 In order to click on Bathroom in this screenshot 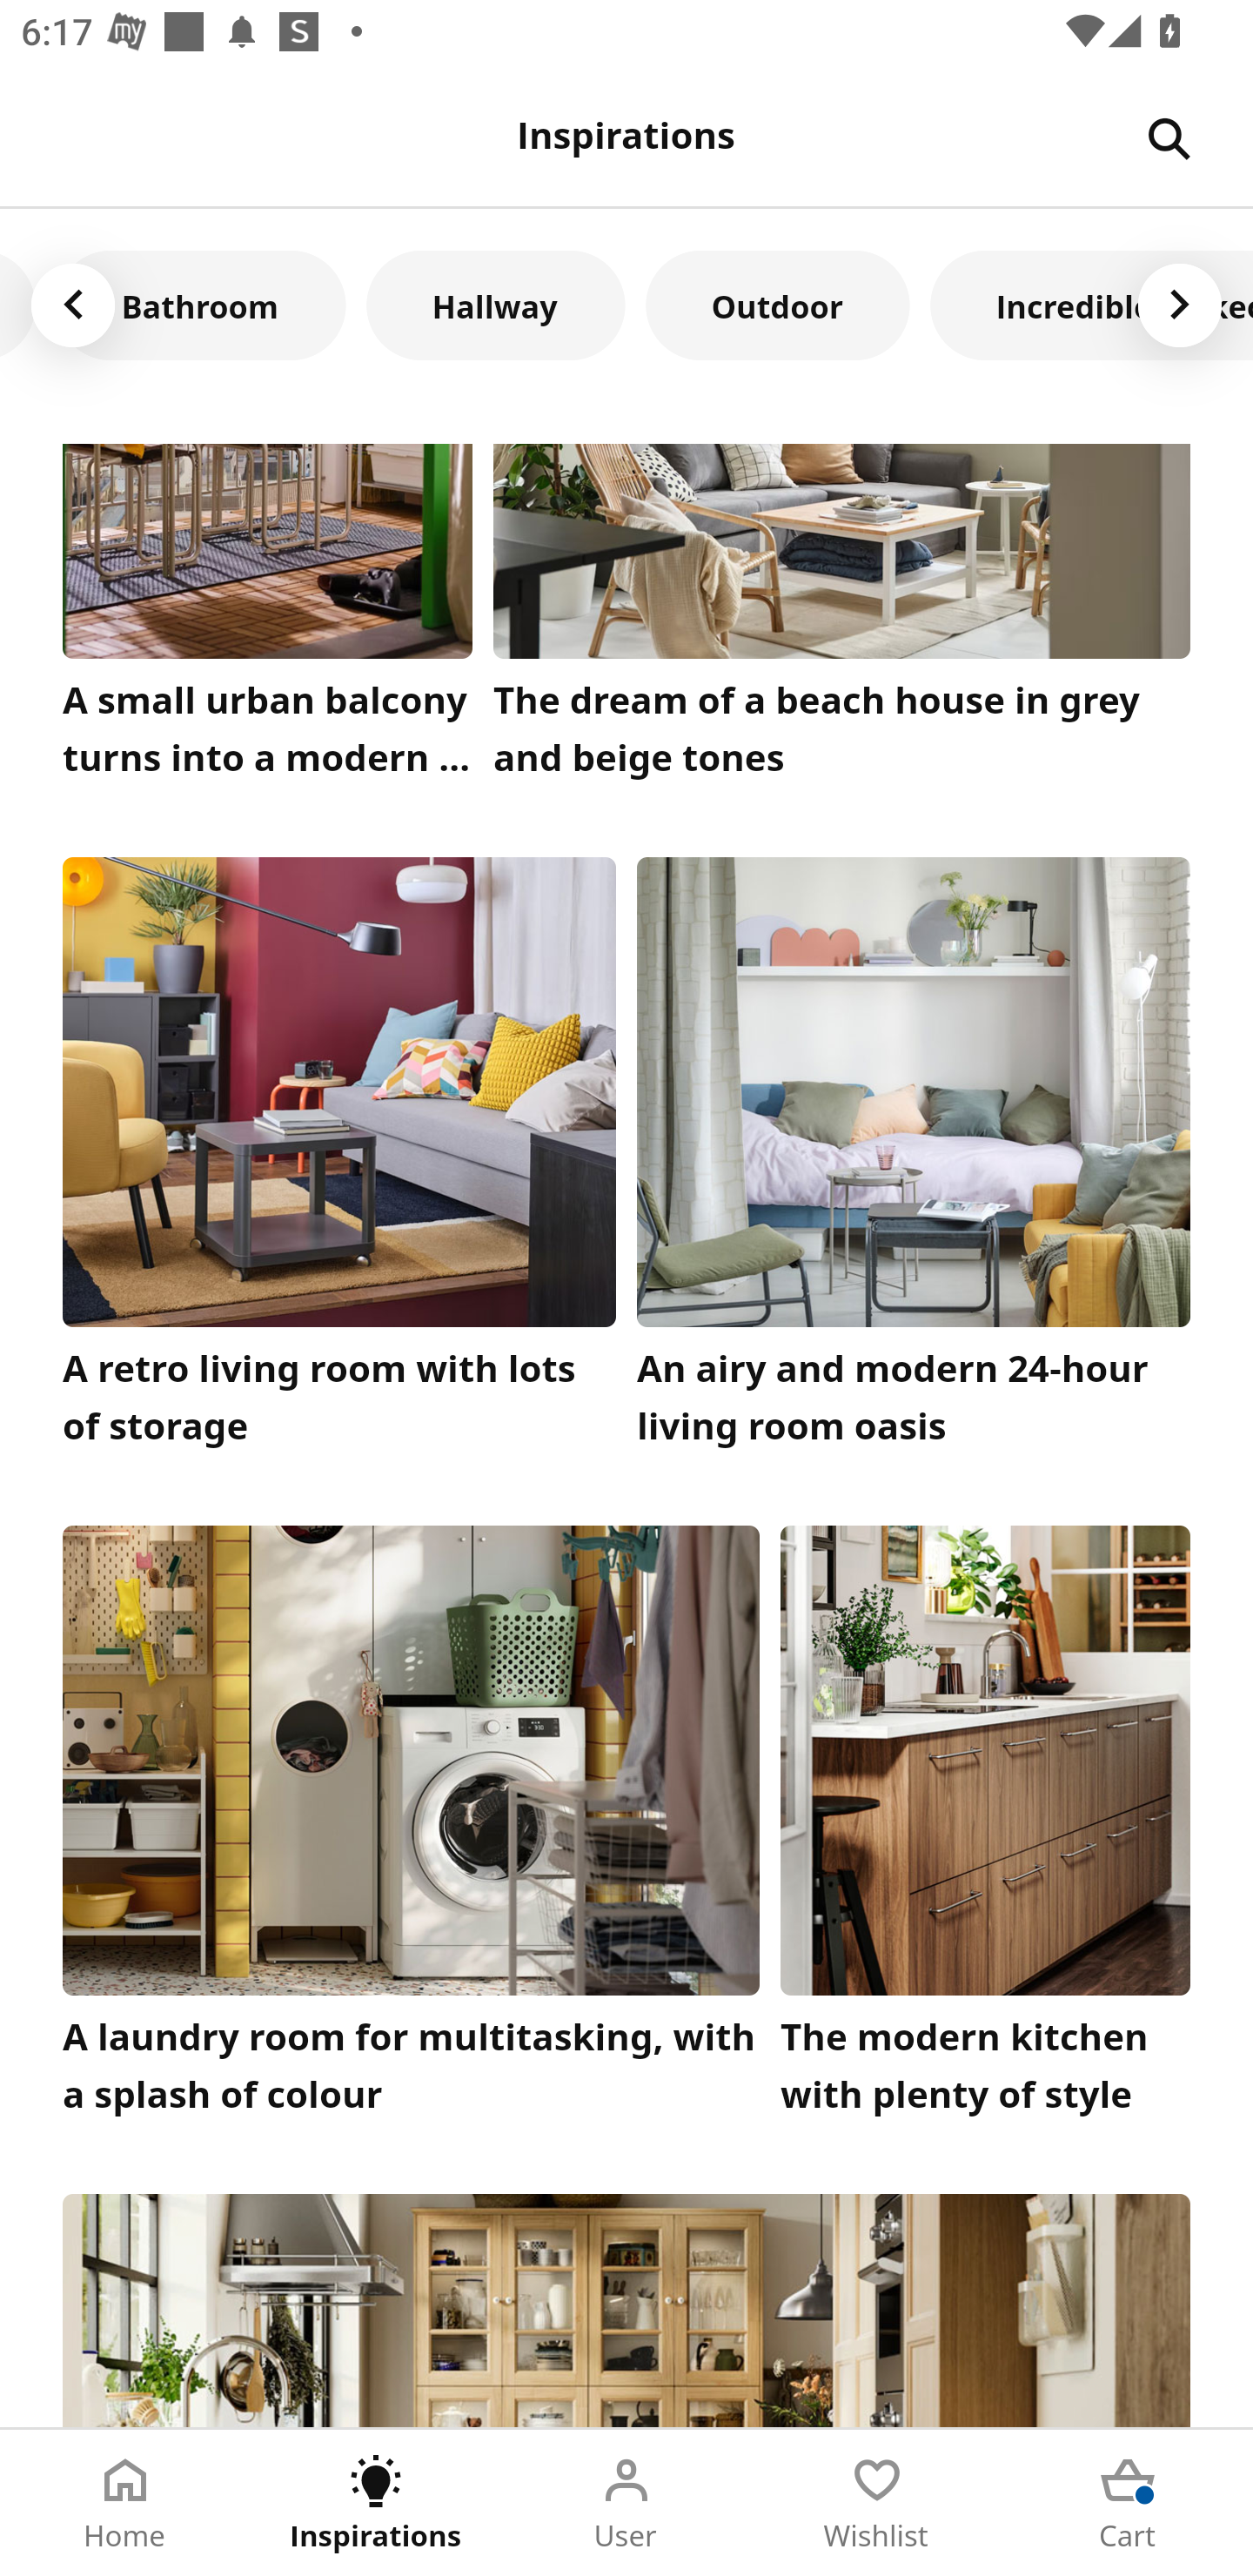, I will do `click(200, 305)`.